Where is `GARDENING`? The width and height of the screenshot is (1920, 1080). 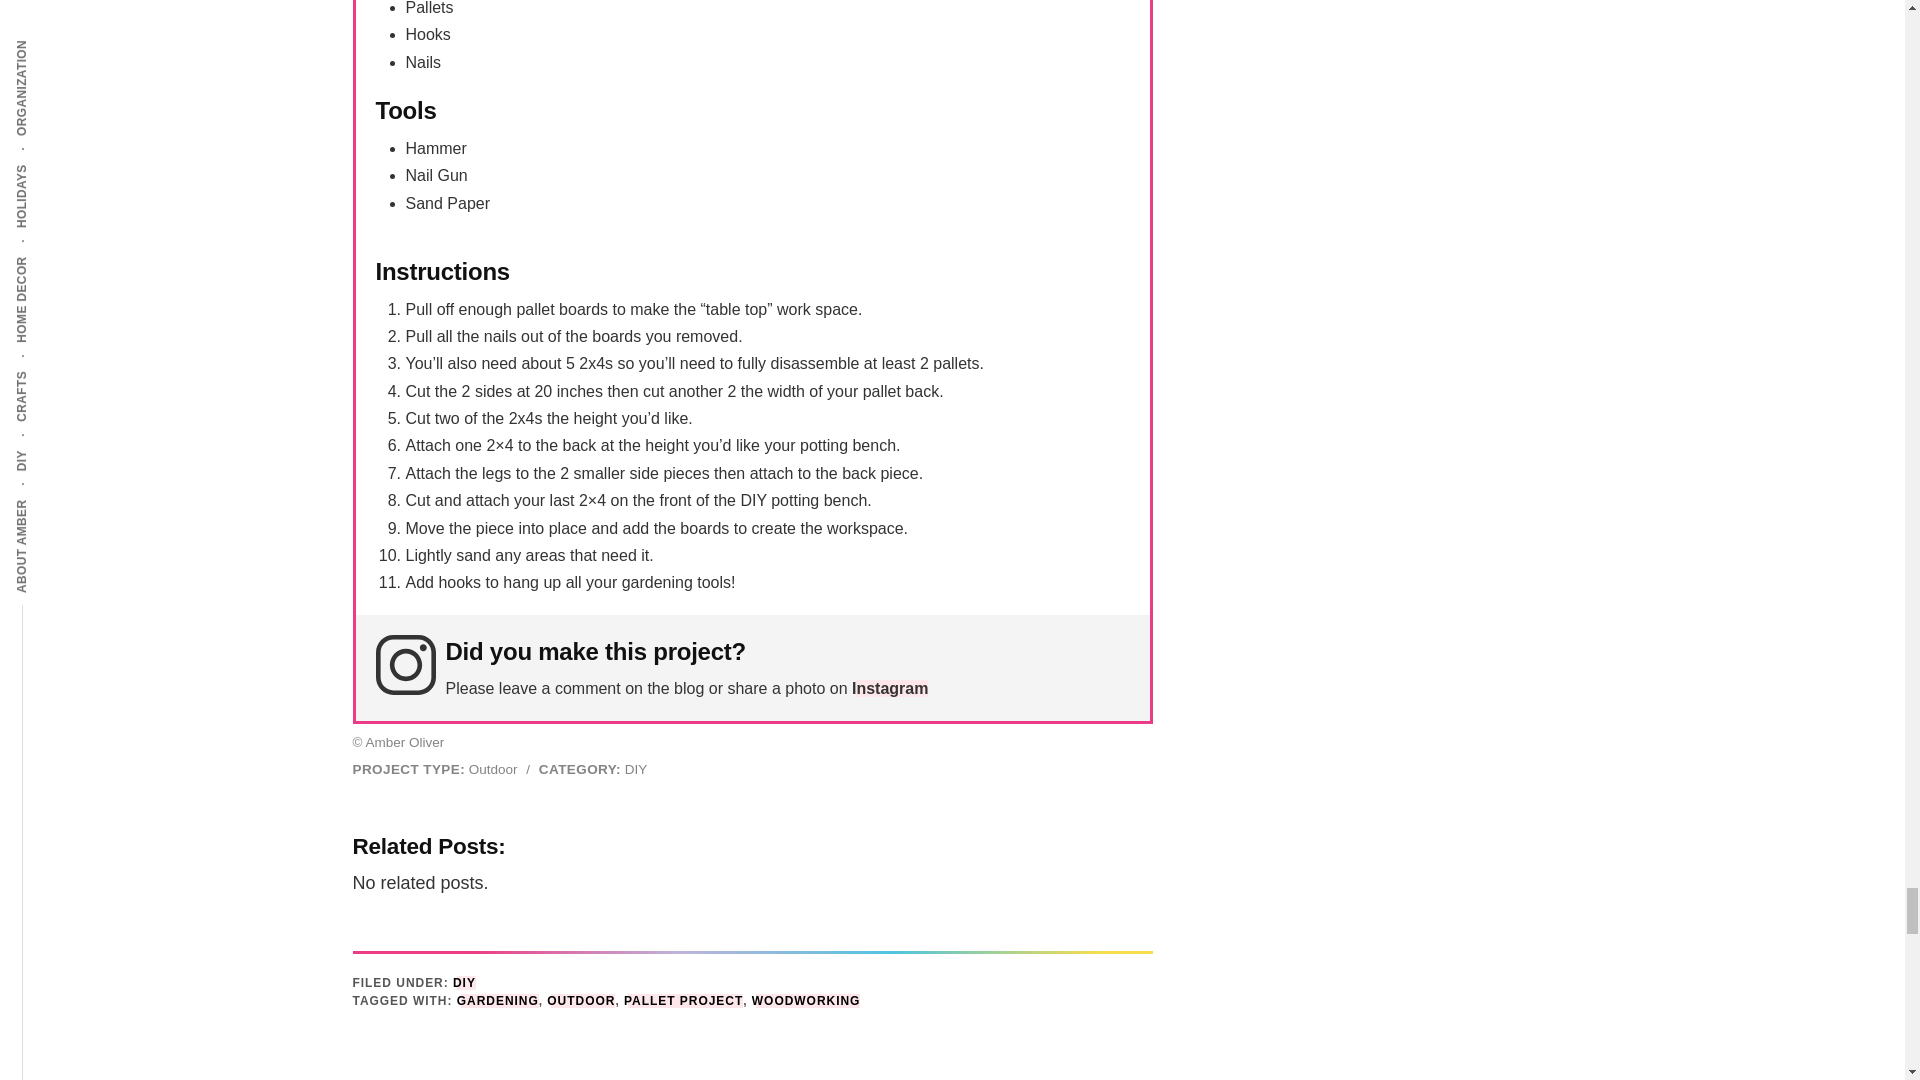
GARDENING is located at coordinates (498, 1000).